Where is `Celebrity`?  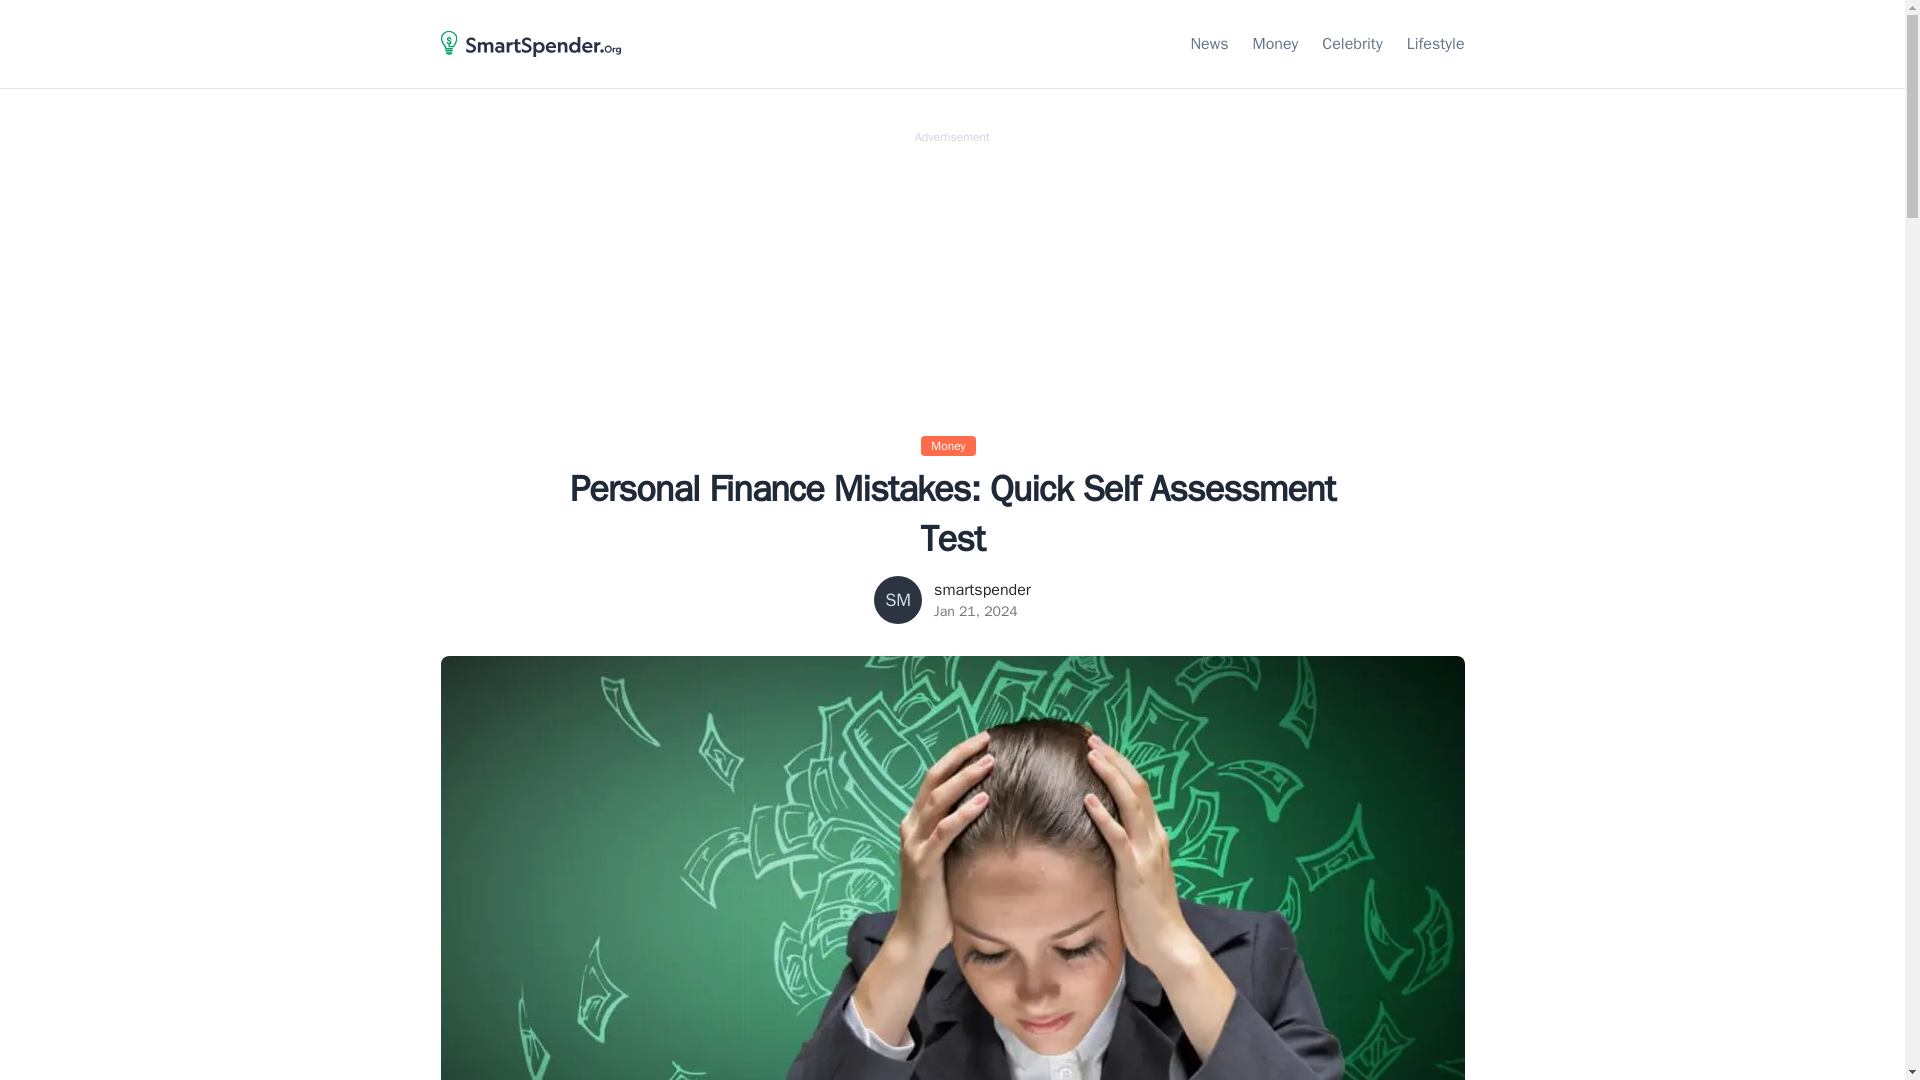
Celebrity is located at coordinates (1352, 44).